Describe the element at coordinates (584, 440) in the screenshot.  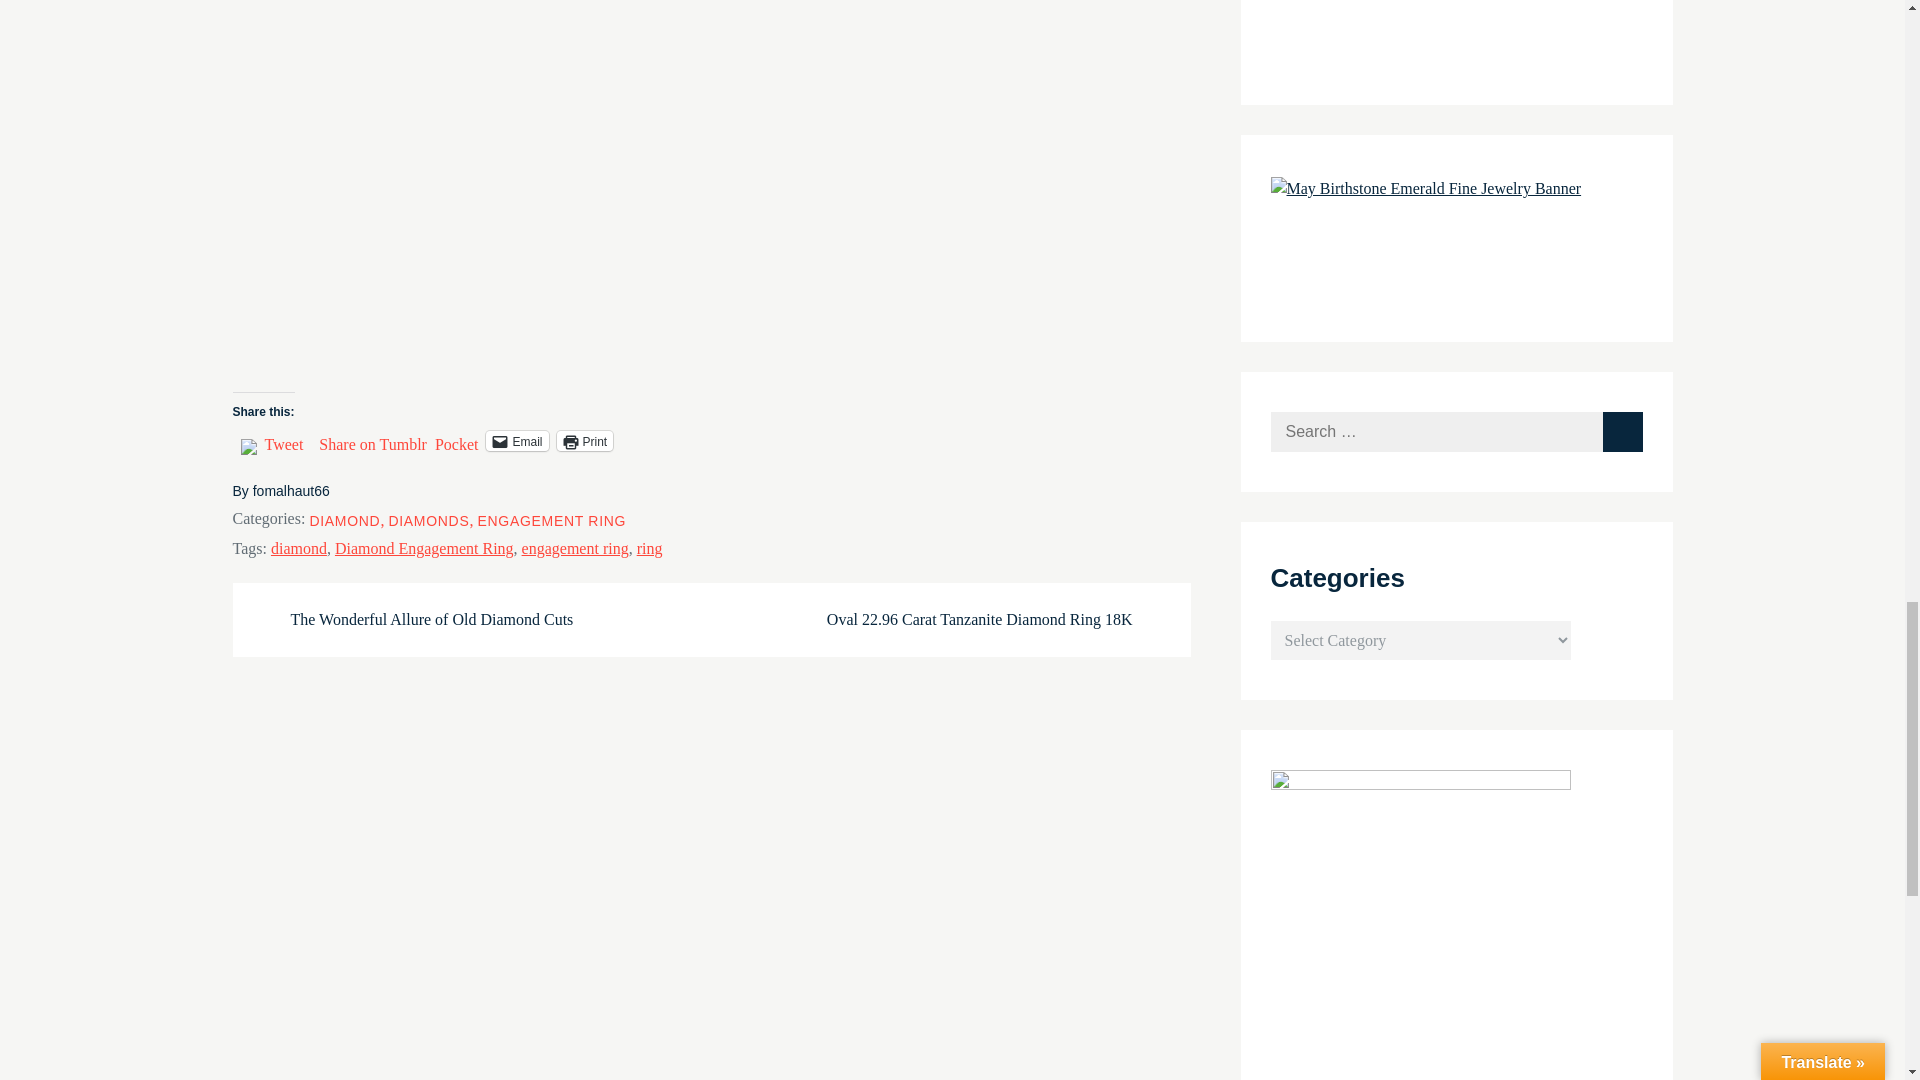
I see `Print` at that location.